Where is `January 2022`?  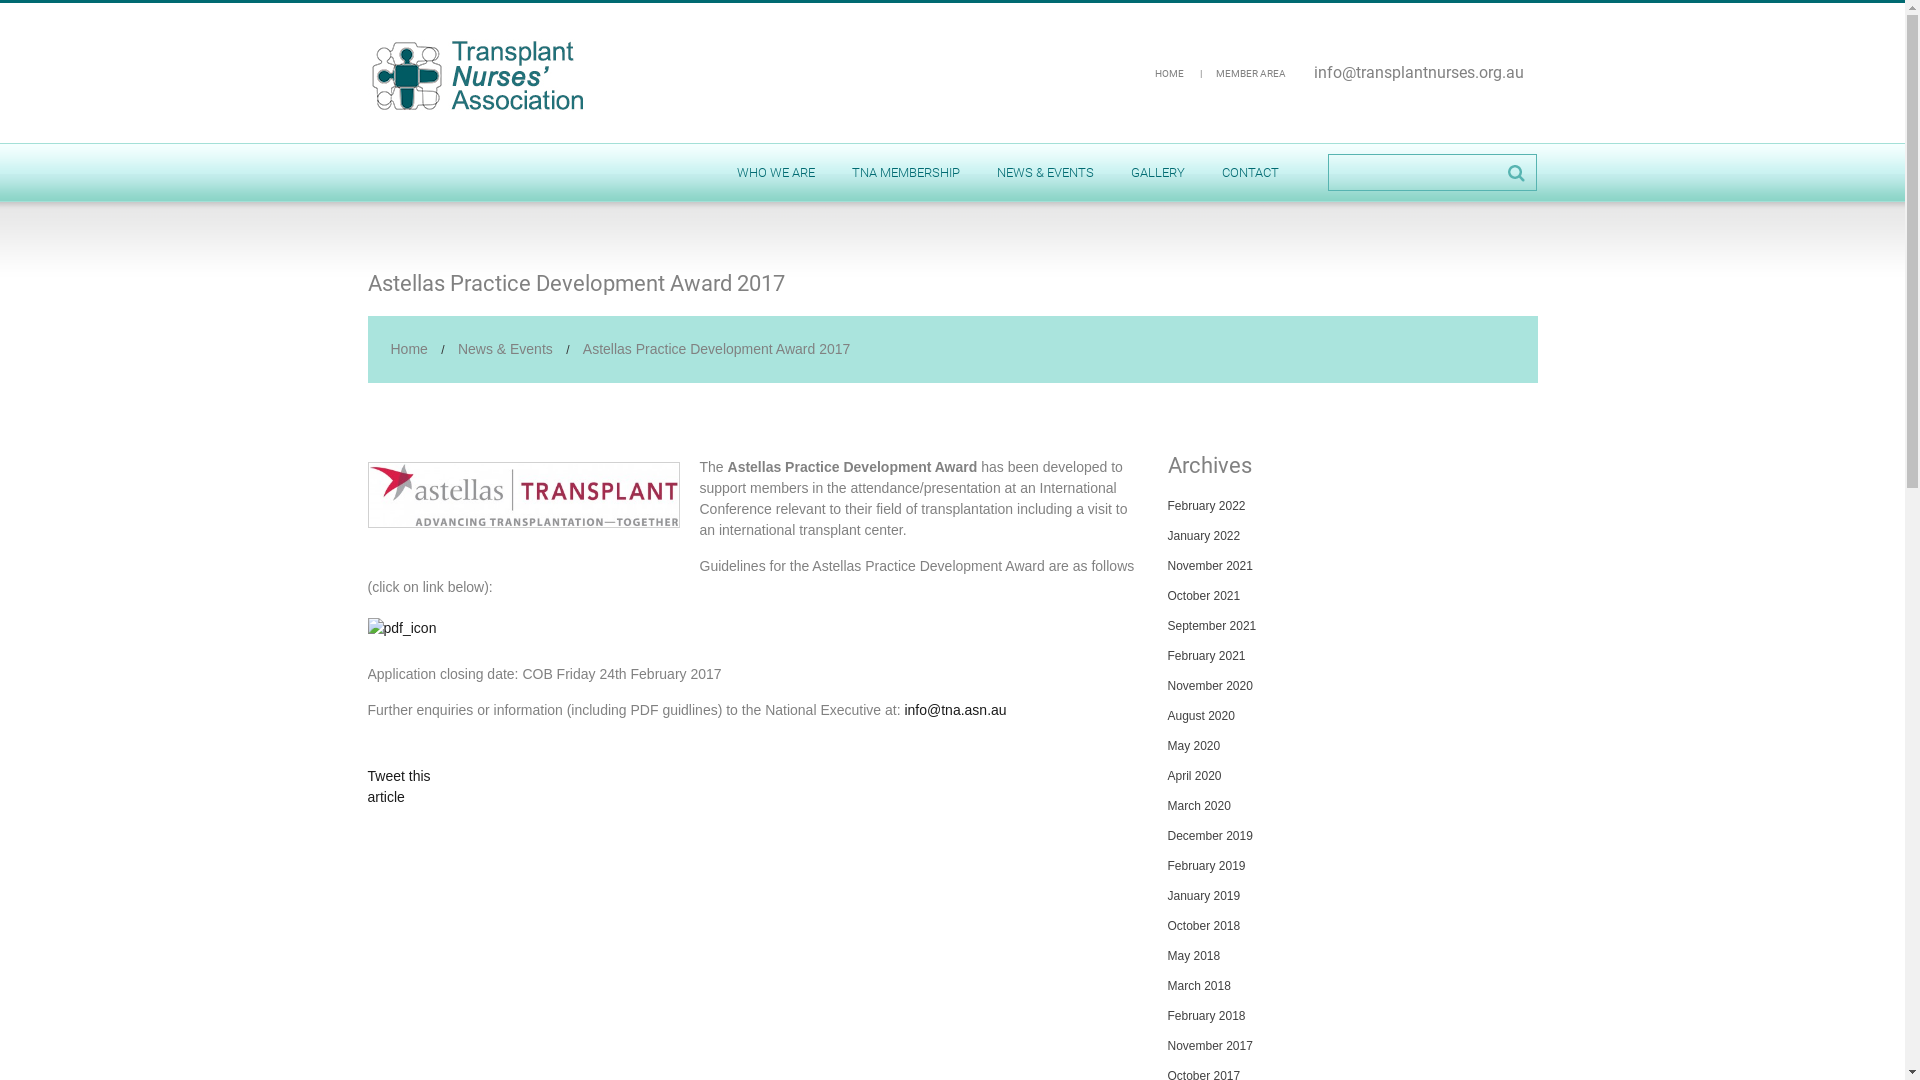 January 2022 is located at coordinates (1204, 536).